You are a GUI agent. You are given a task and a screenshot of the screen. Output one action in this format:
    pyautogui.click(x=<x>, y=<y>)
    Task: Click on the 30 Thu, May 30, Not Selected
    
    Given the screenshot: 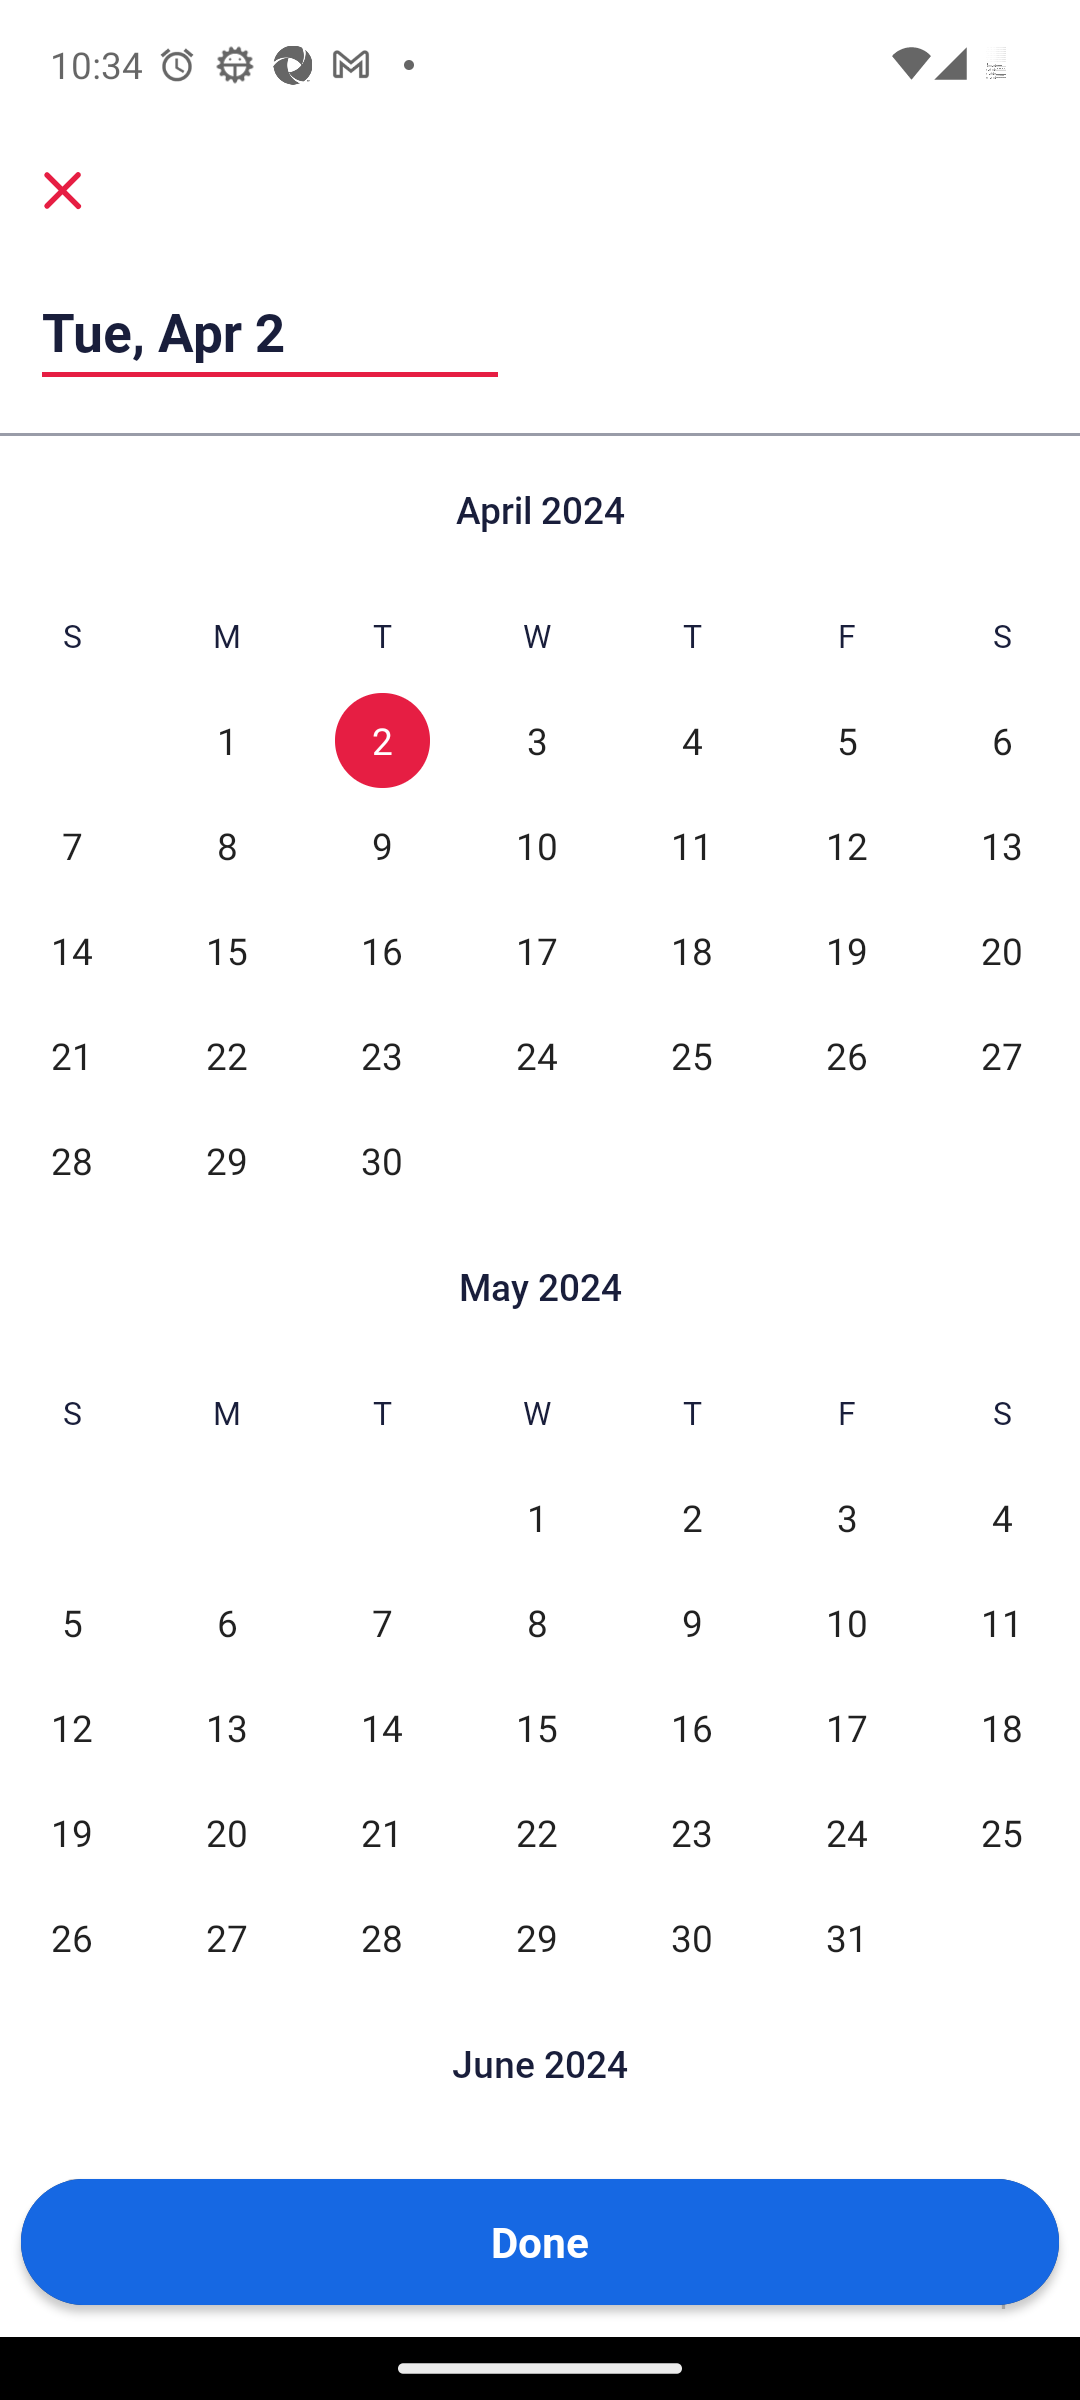 What is the action you would take?
    pyautogui.click(x=692, y=1936)
    